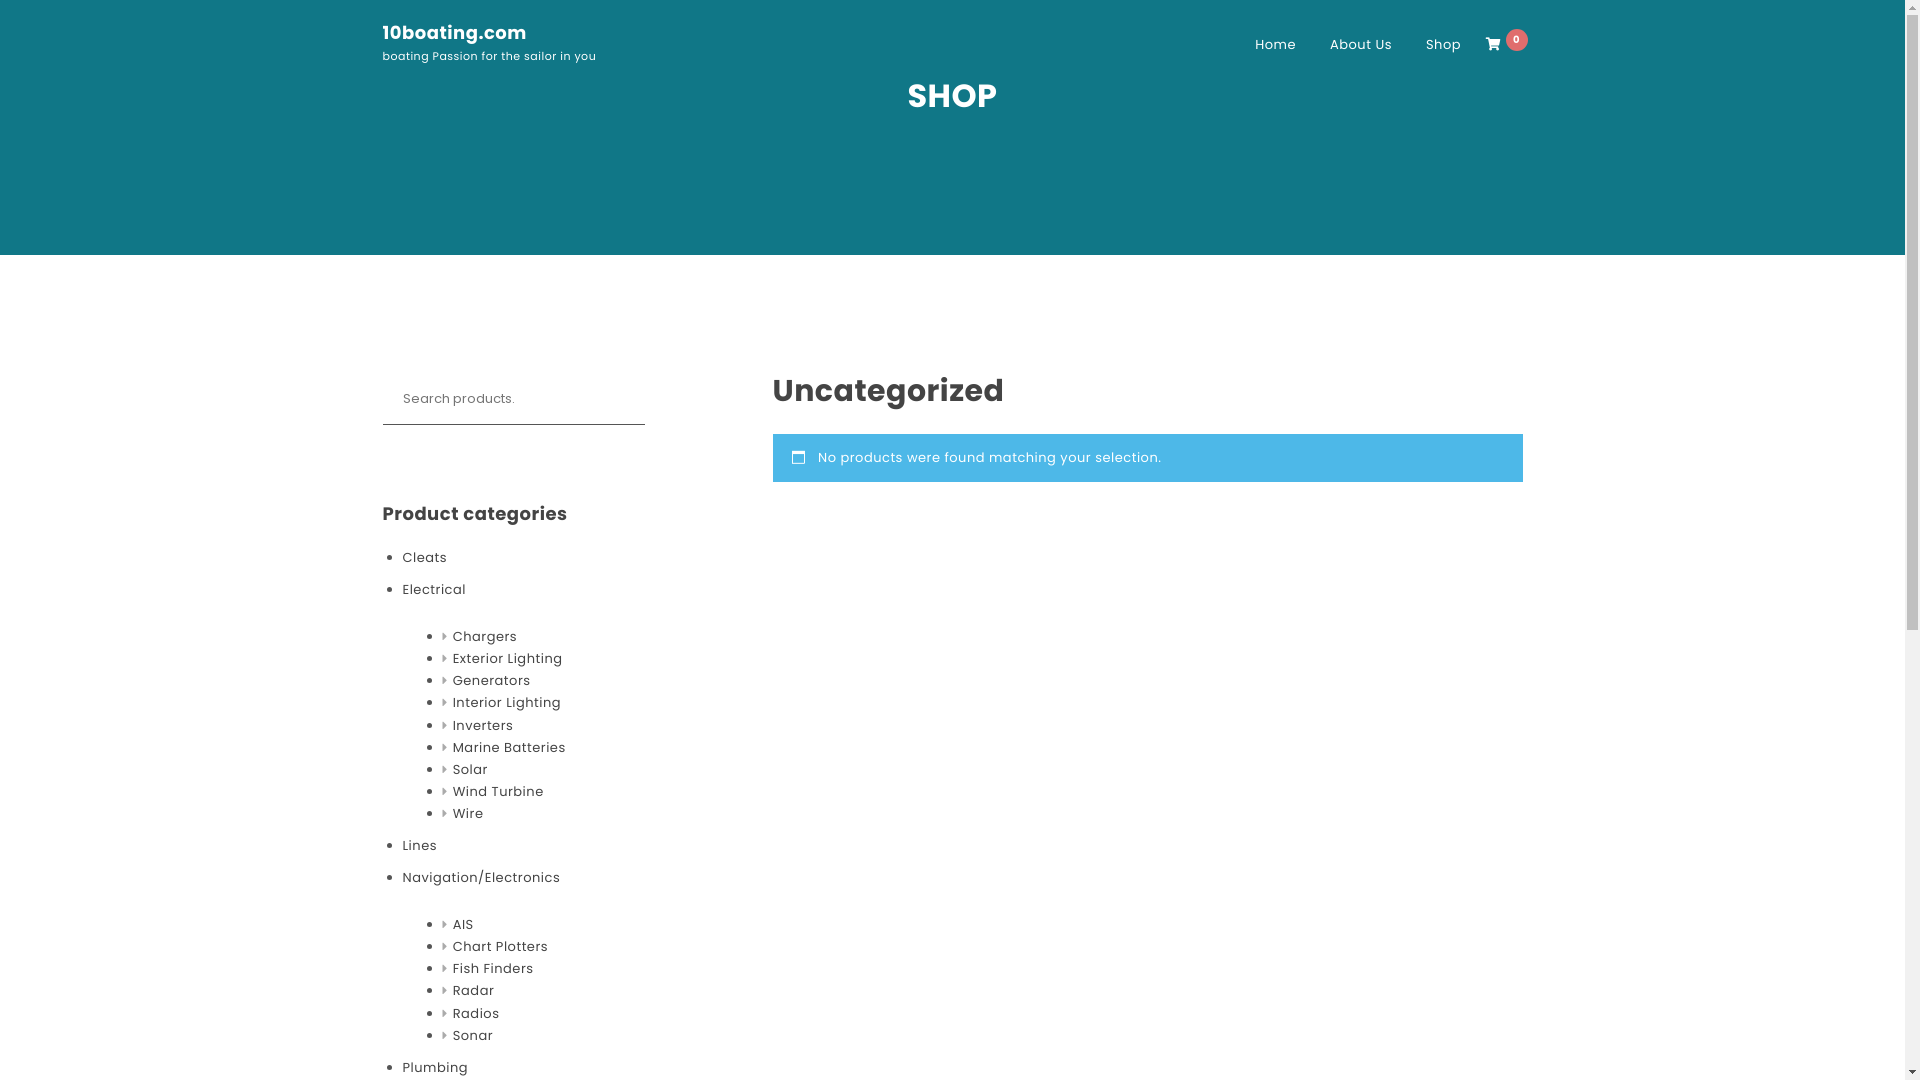 The image size is (1920, 1080). What do you see at coordinates (474, 991) in the screenshot?
I see `Radar` at bounding box center [474, 991].